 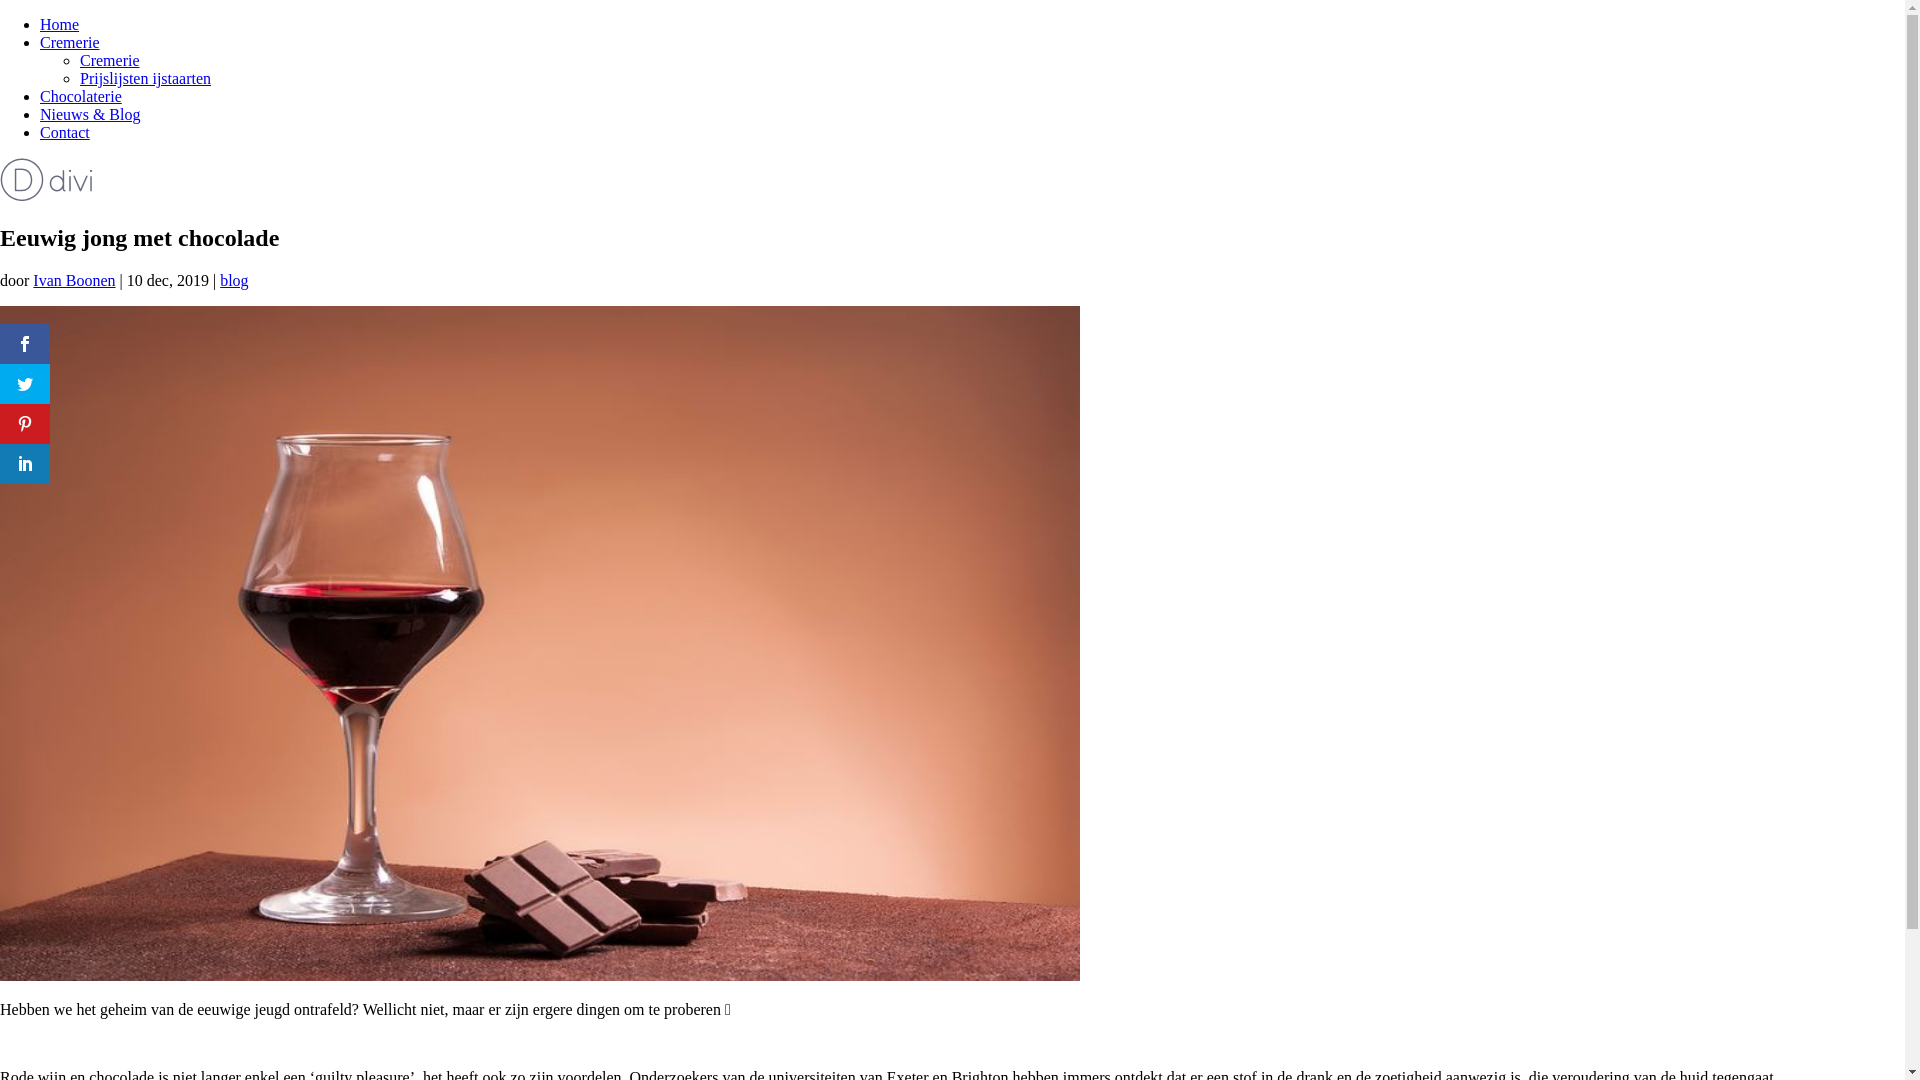 I want to click on Contact, so click(x=65, y=132).